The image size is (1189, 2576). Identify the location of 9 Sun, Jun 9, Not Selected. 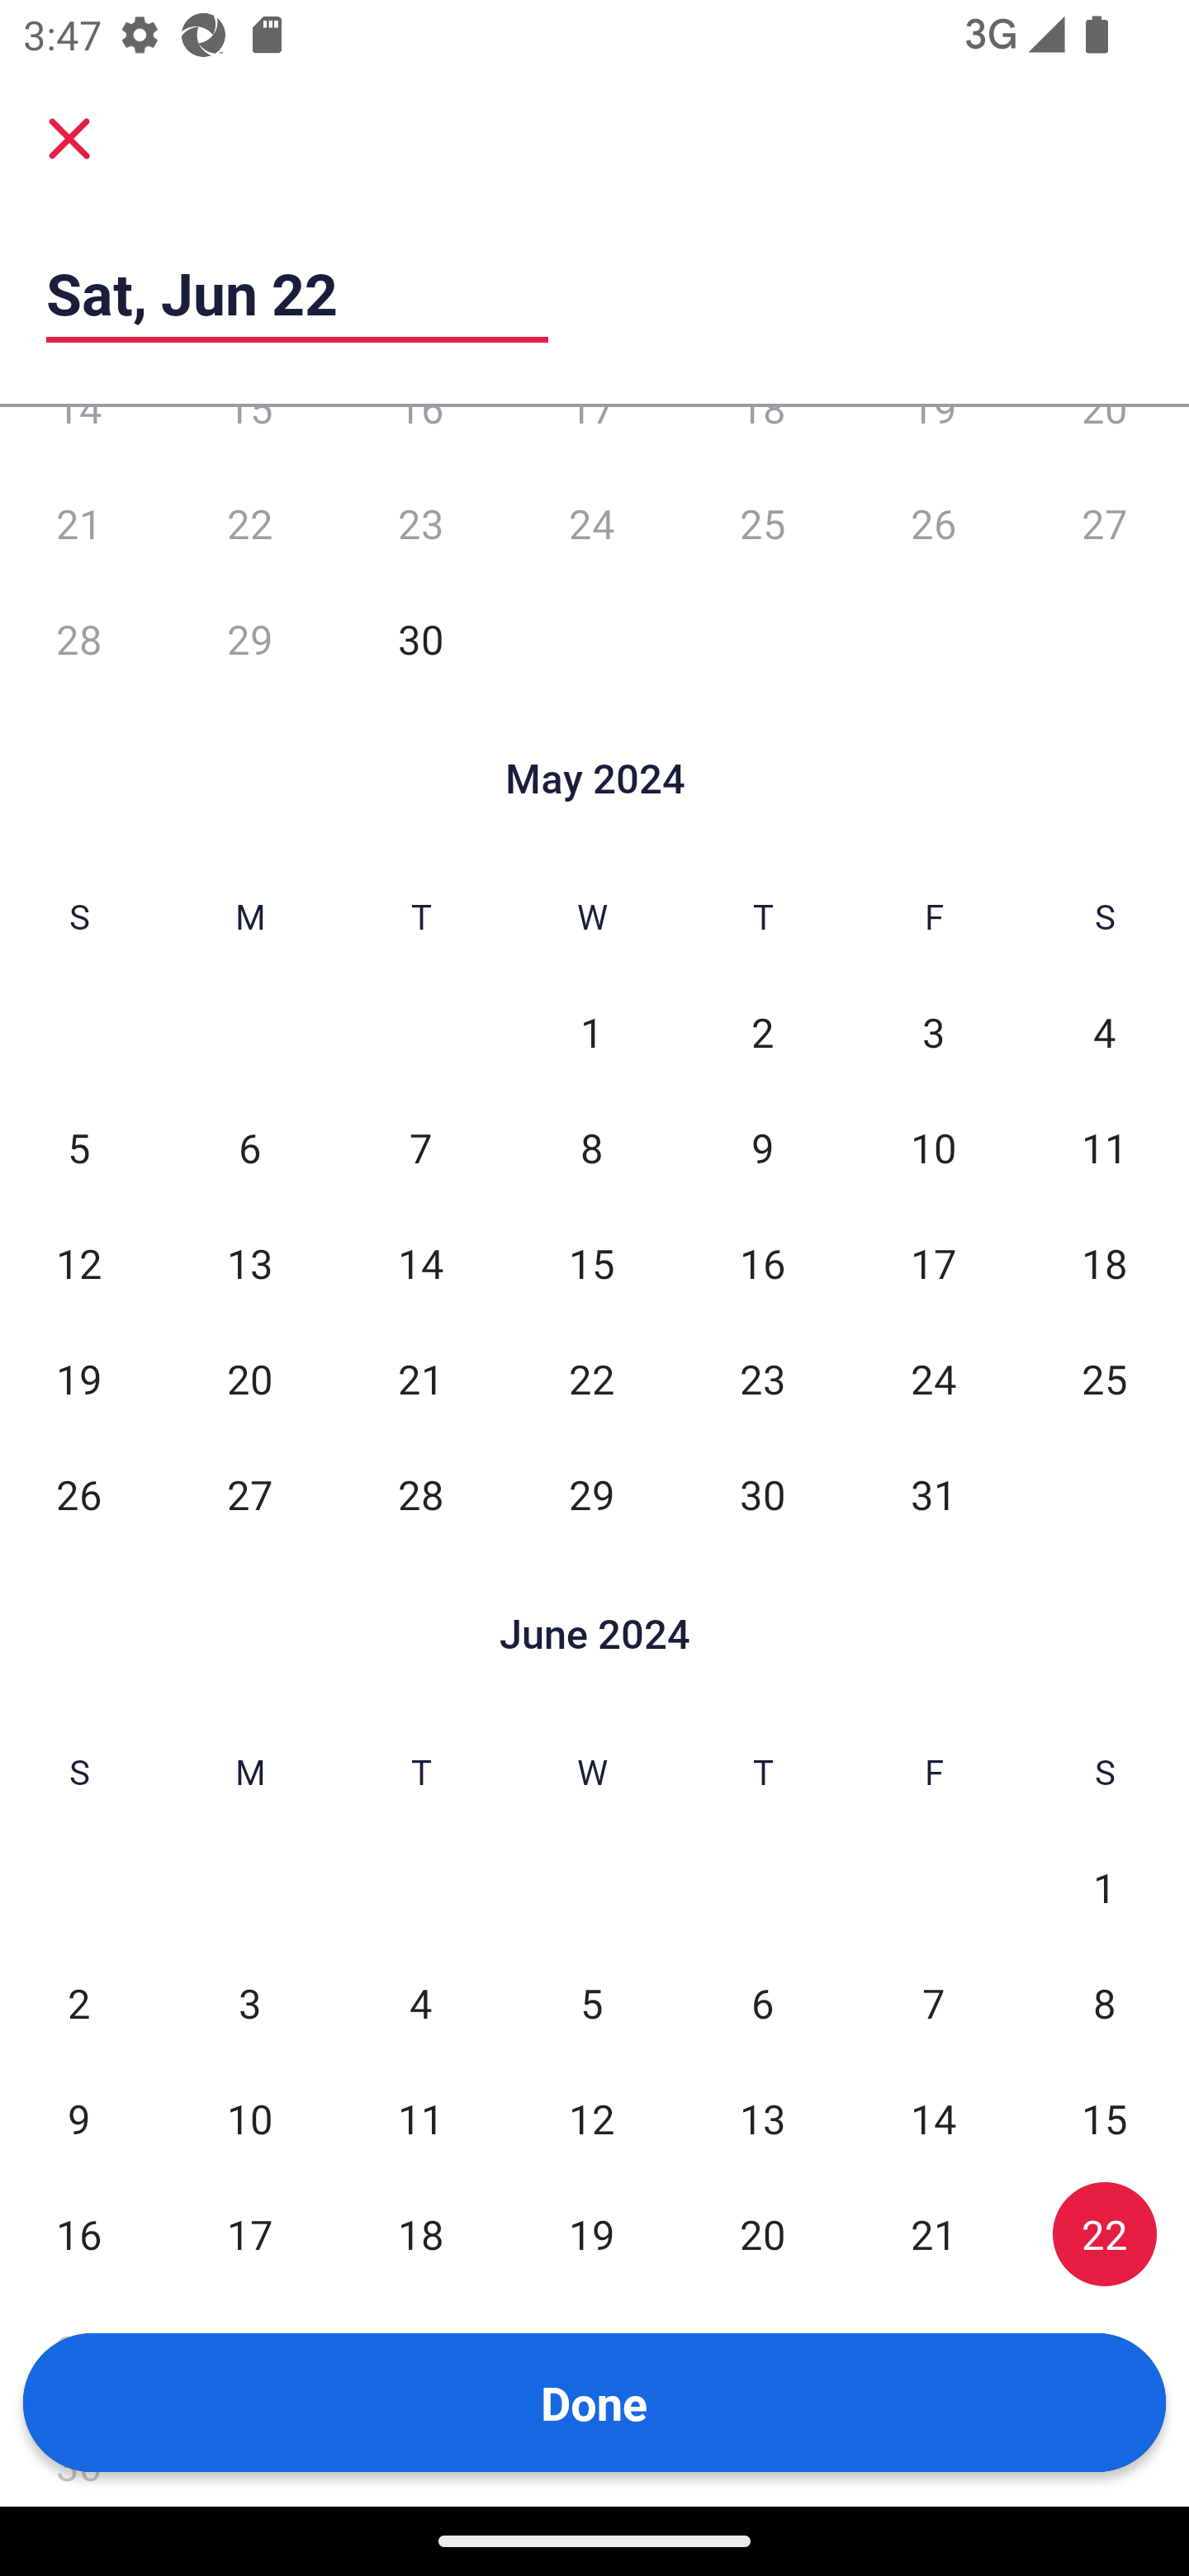
(78, 2119).